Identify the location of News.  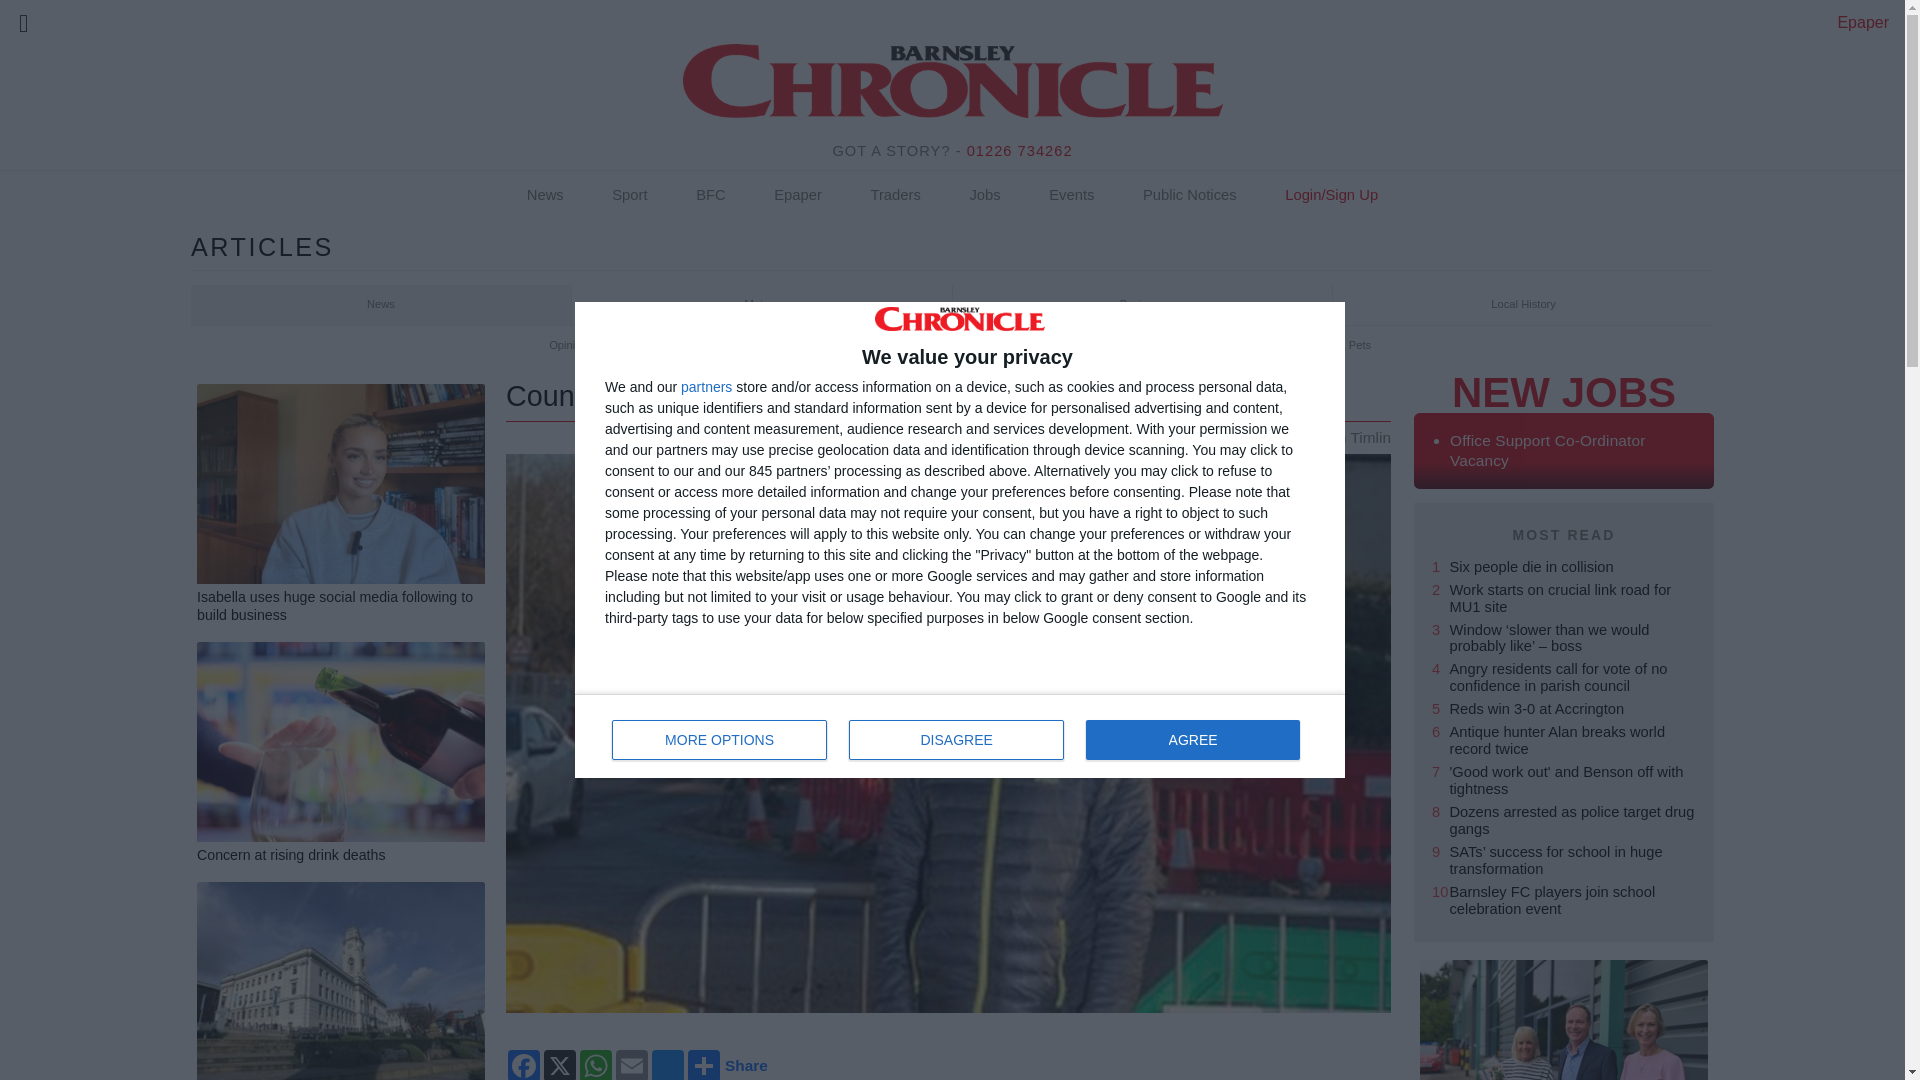
(545, 196).